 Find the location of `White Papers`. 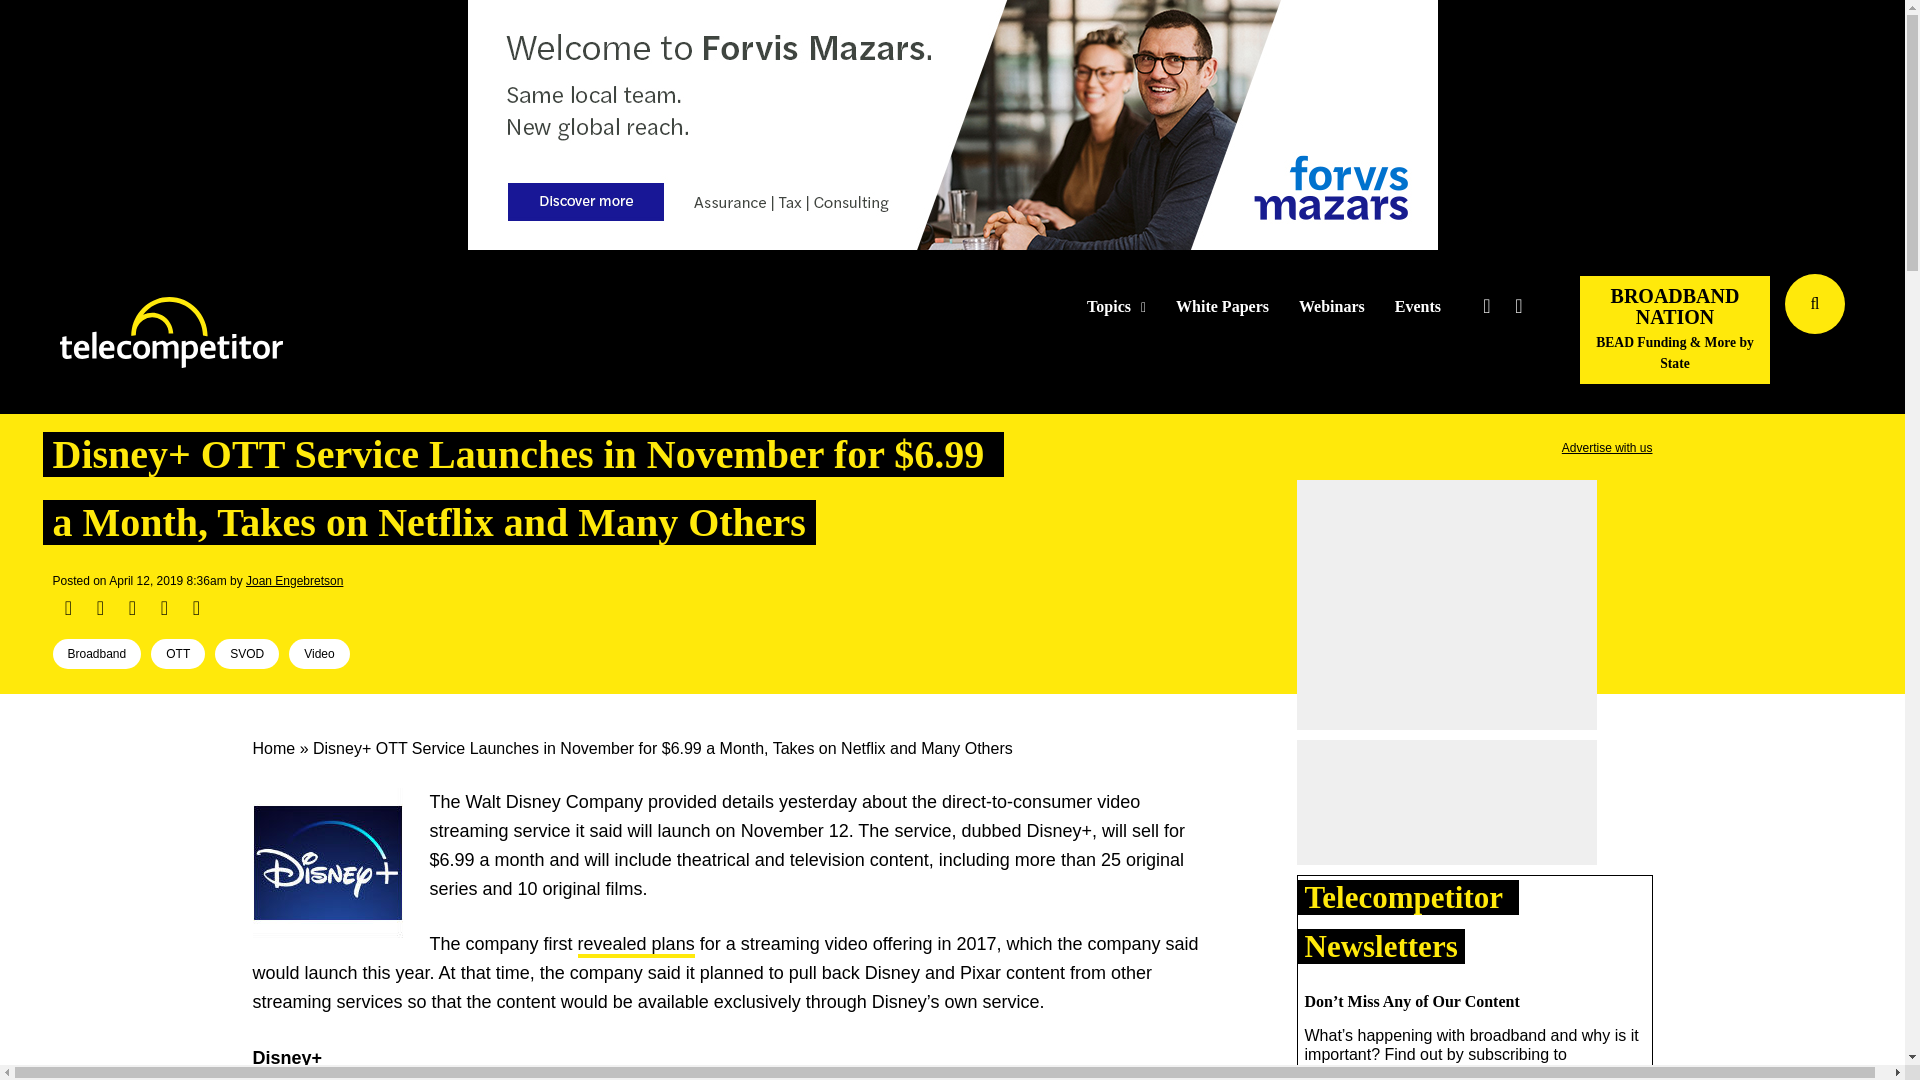

White Papers is located at coordinates (1222, 307).